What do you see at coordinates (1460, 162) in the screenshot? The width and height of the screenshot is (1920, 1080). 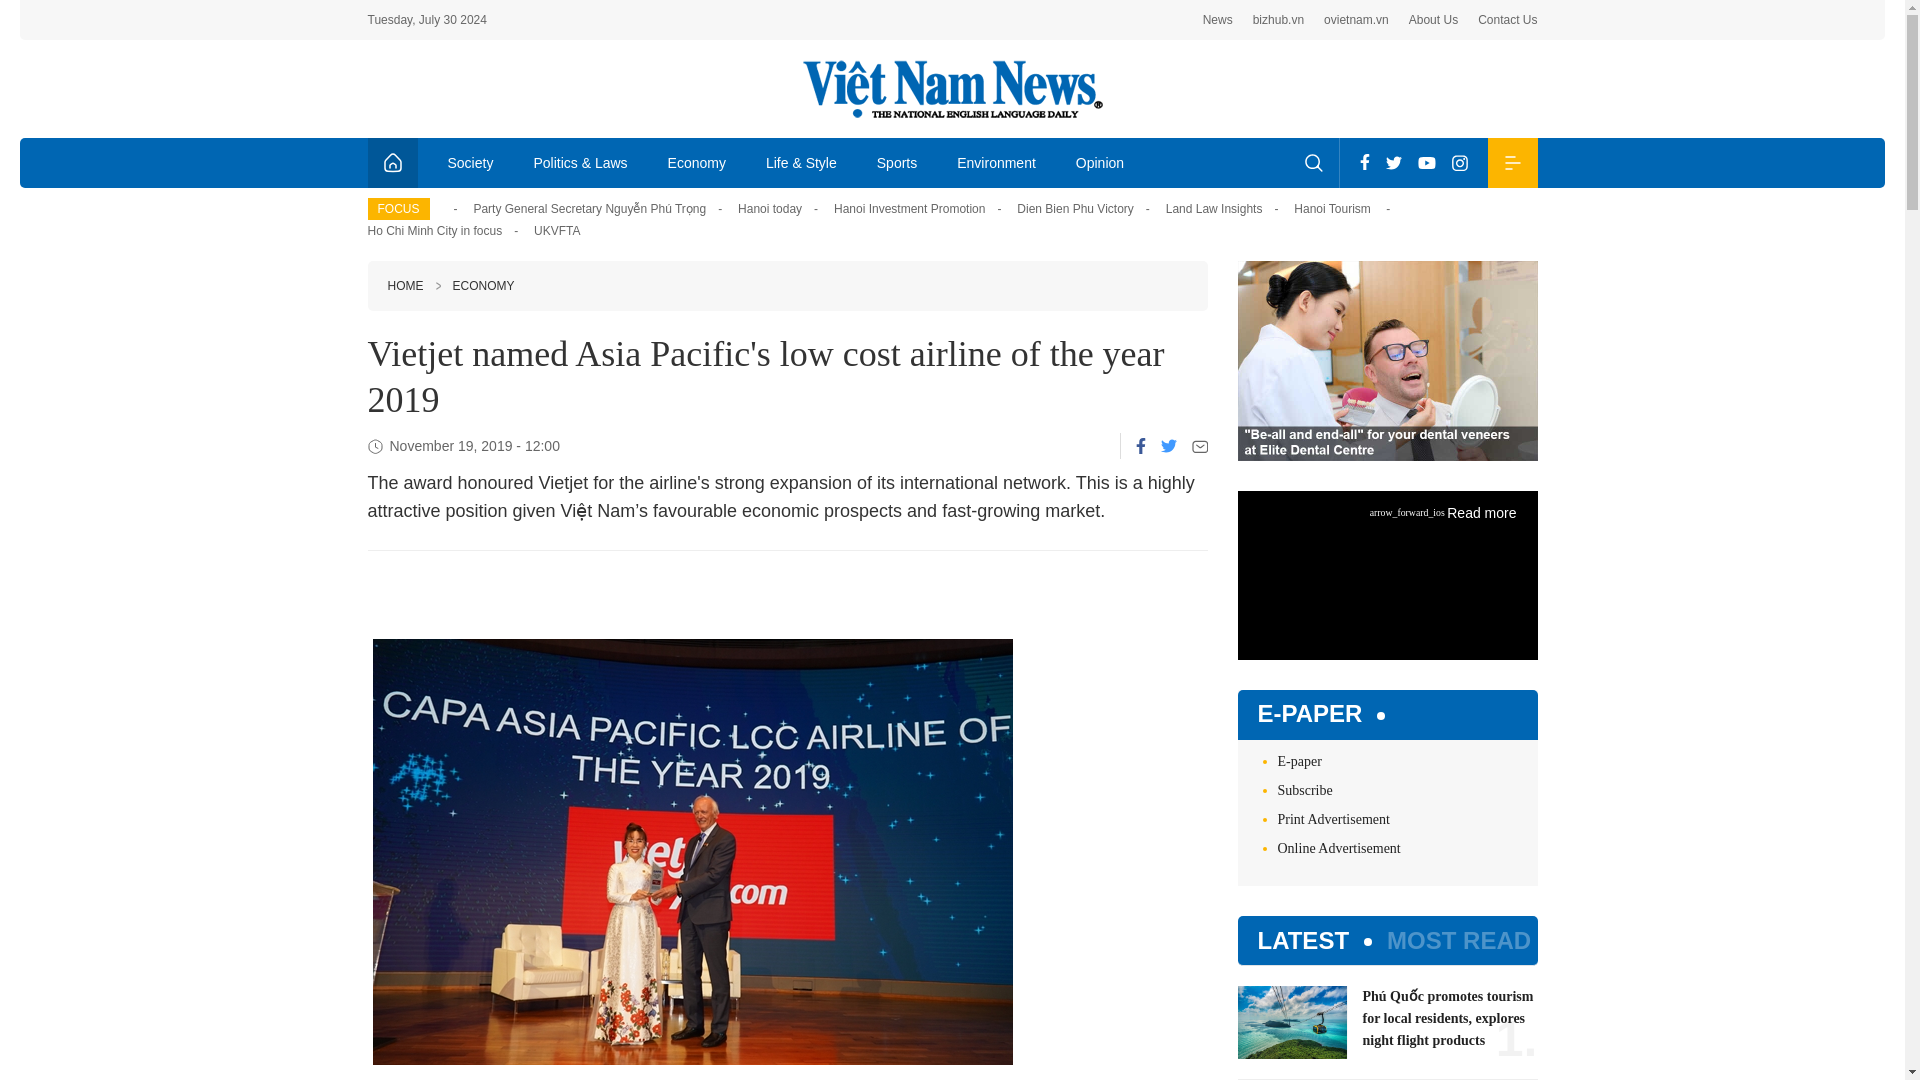 I see `Instagram` at bounding box center [1460, 162].